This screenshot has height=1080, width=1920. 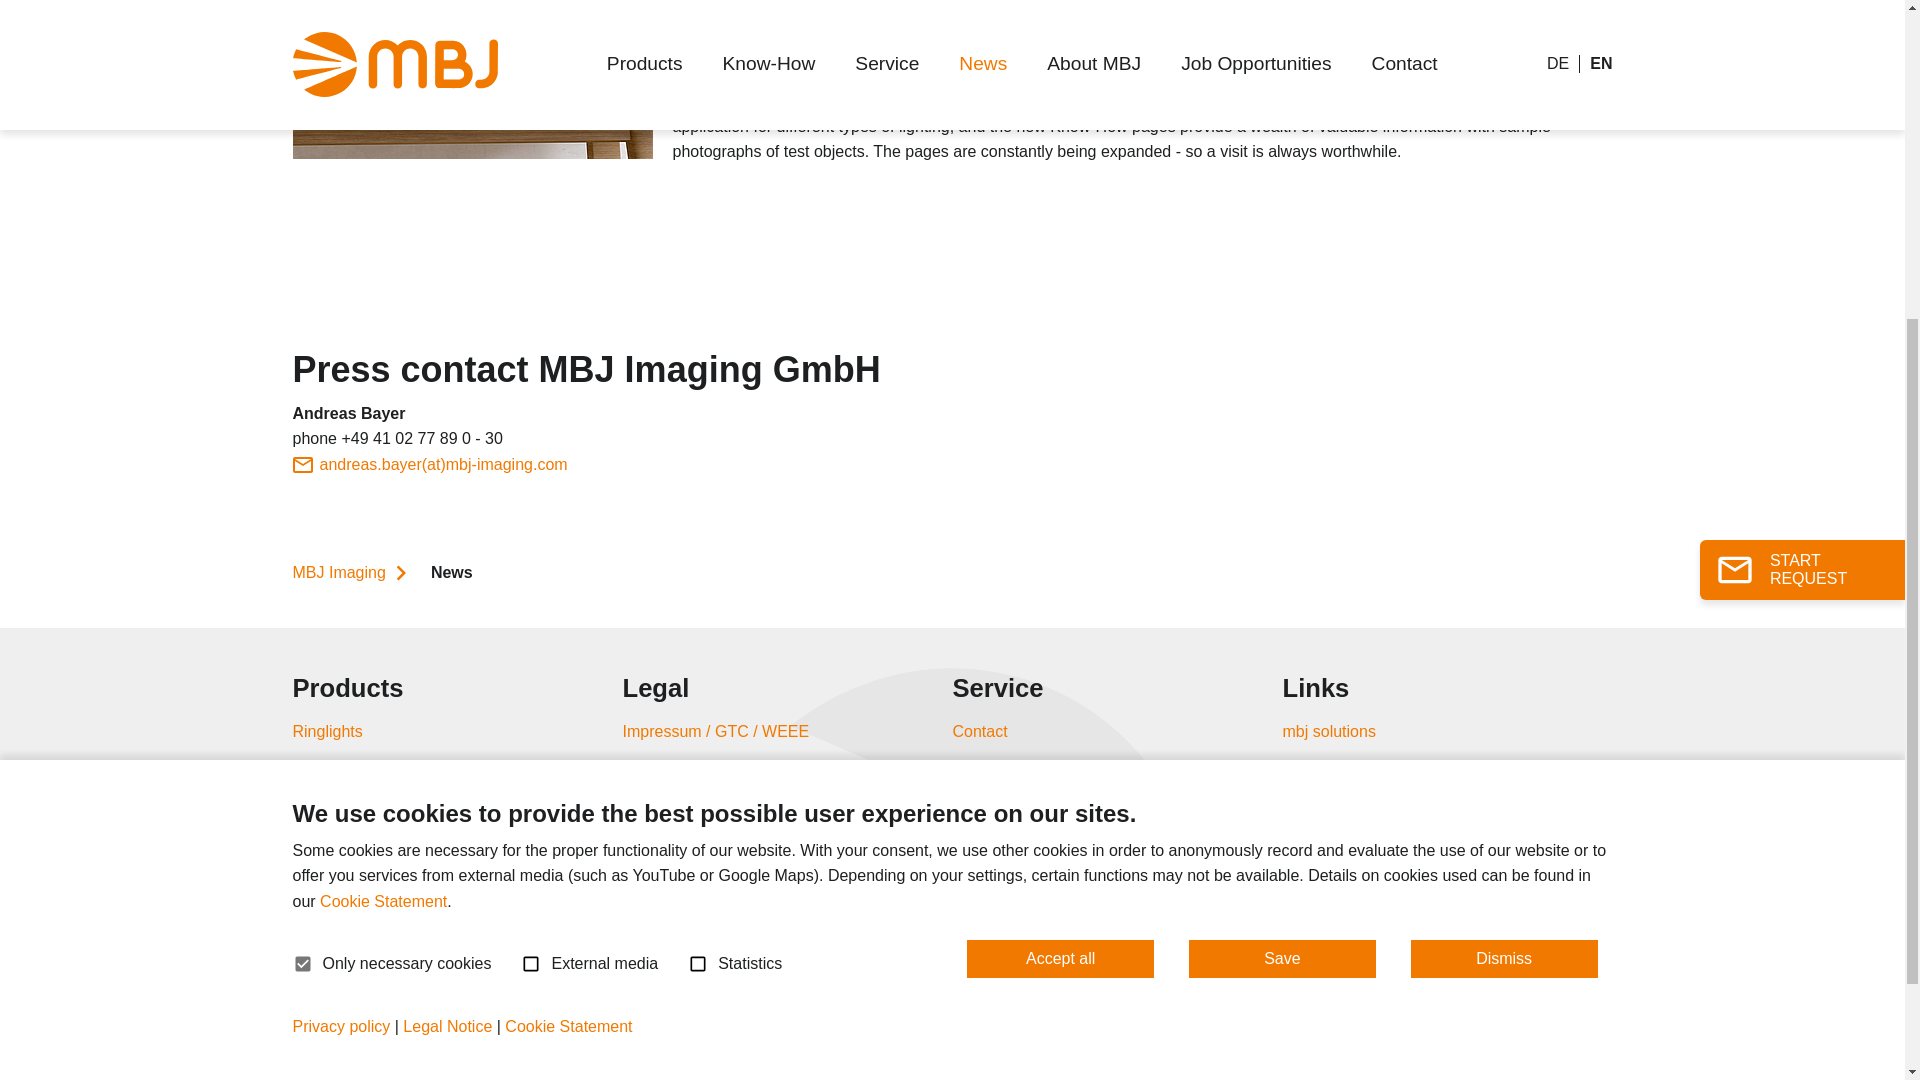 What do you see at coordinates (332, 944) in the screenshot?
I see `Patternlight` at bounding box center [332, 944].